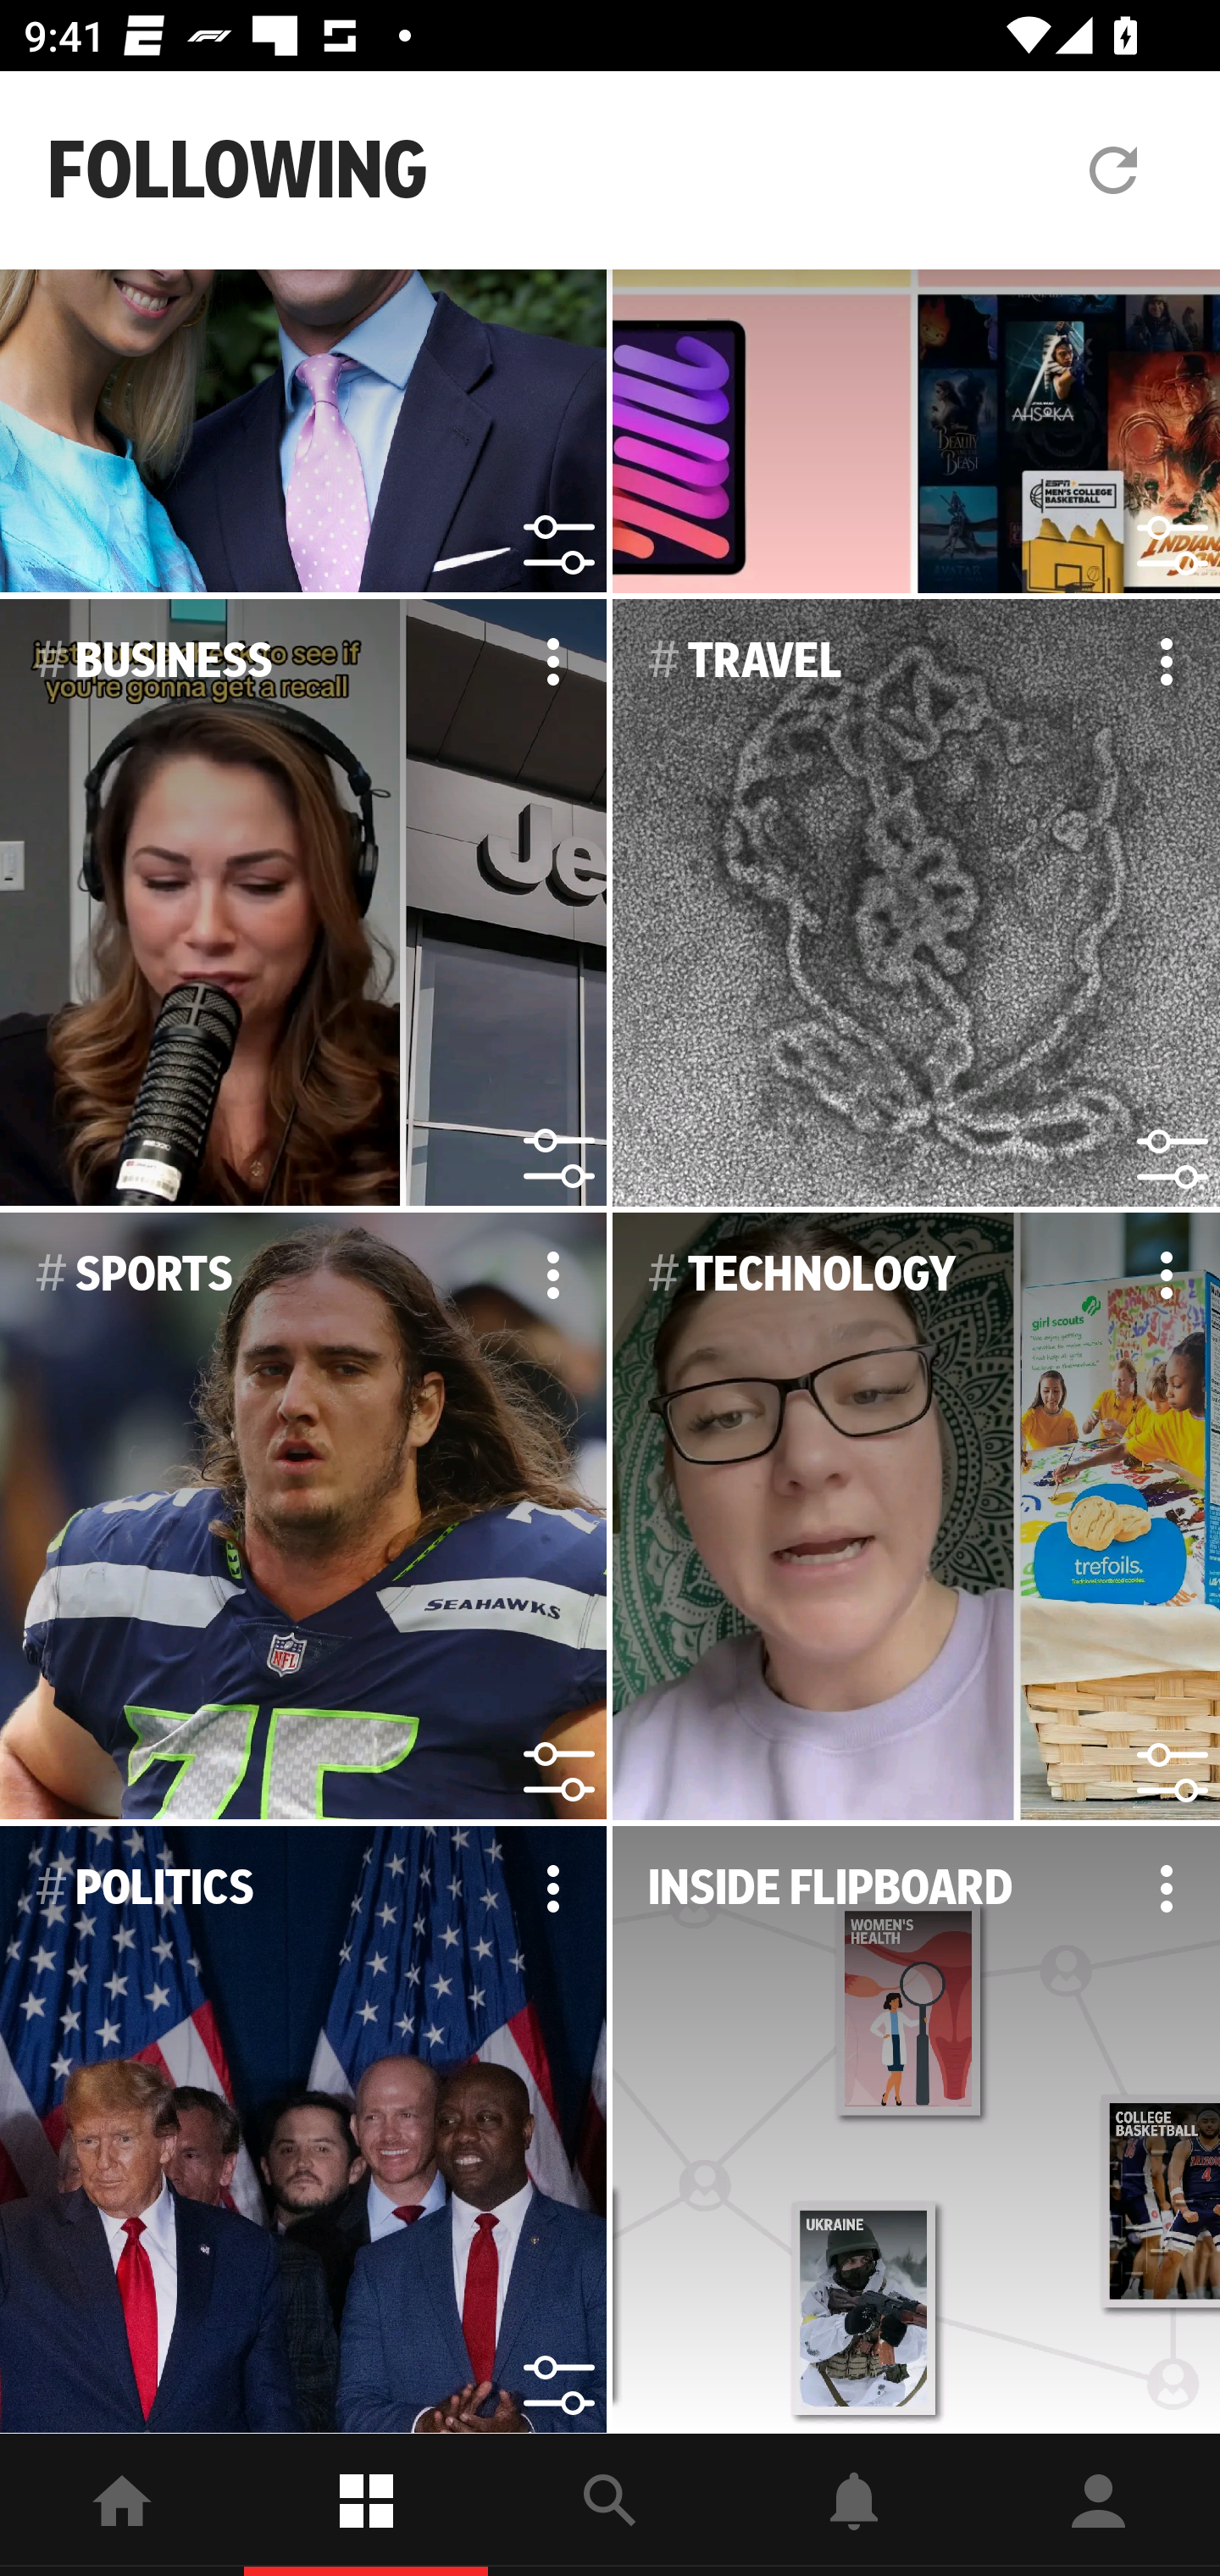 This screenshot has width=1220, height=2576. I want to click on Options, so click(1166, 1888).